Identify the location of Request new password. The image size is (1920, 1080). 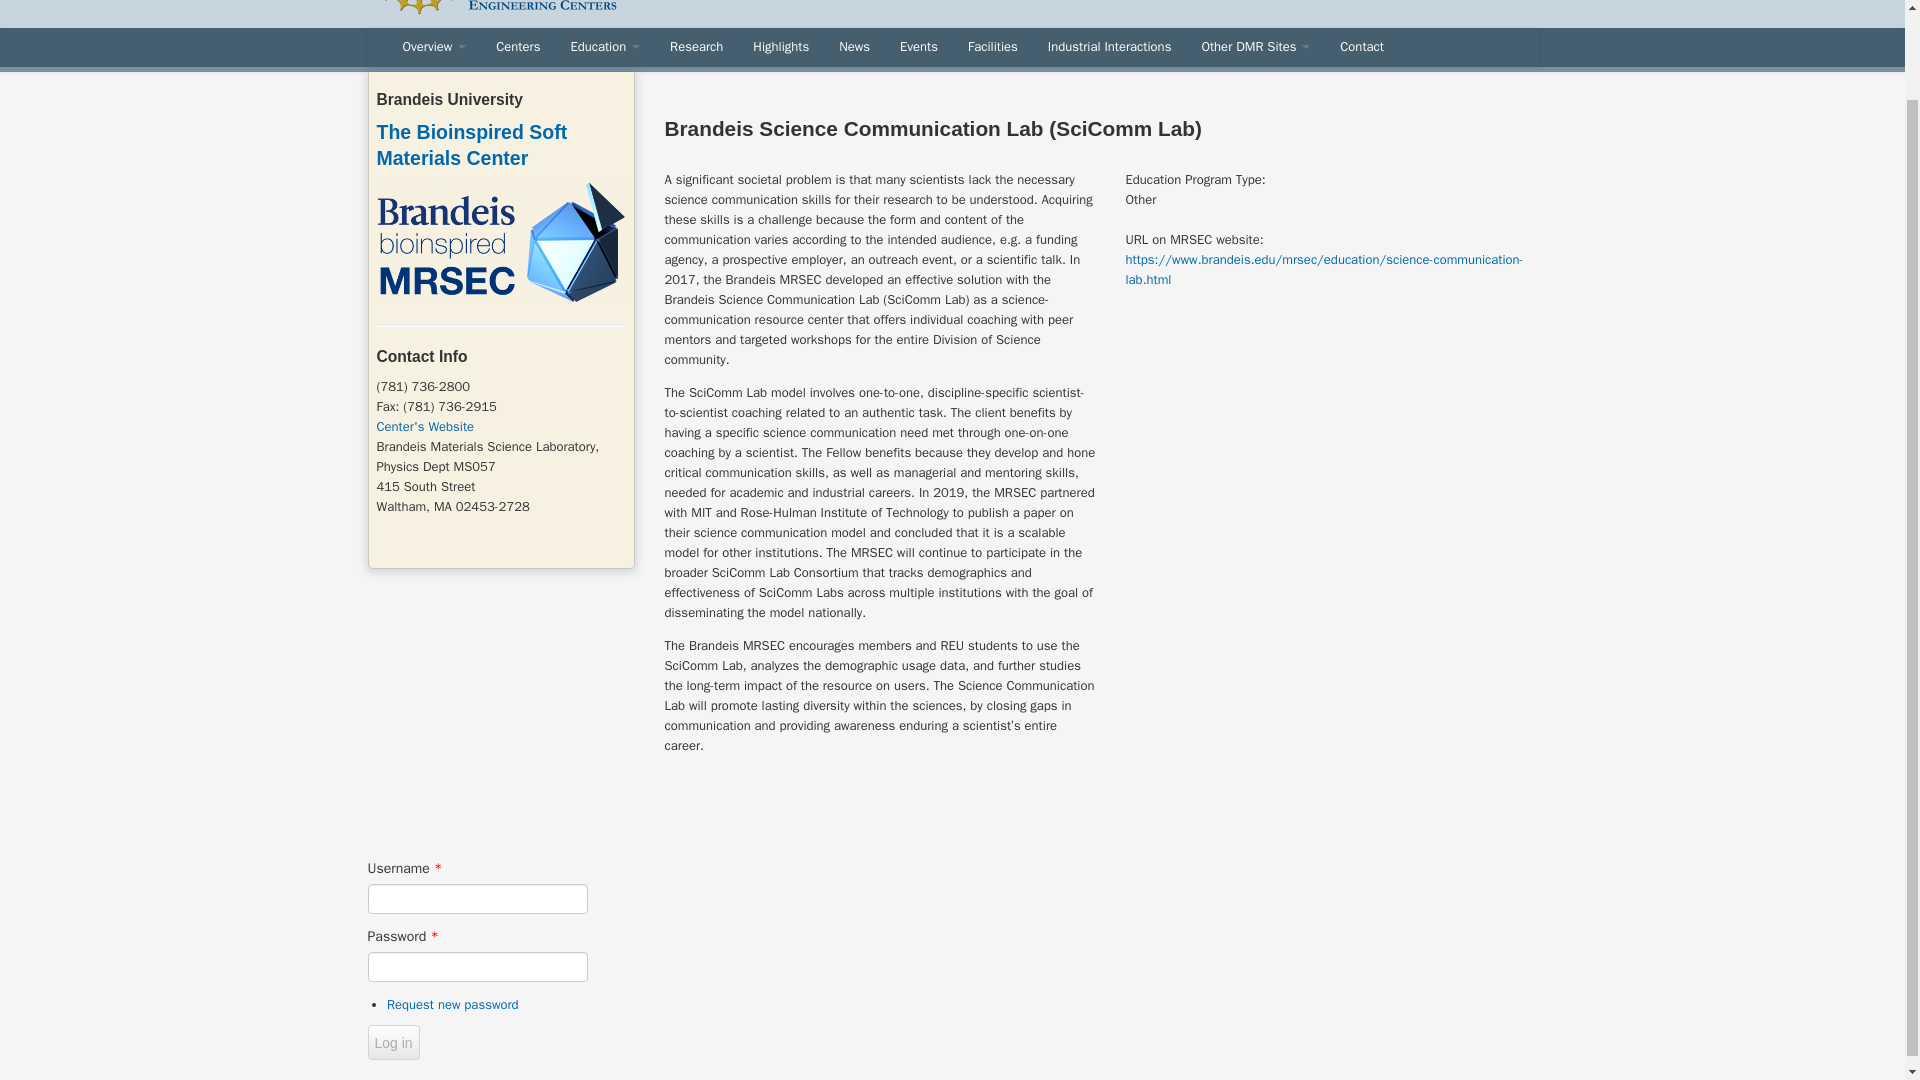
(452, 1004).